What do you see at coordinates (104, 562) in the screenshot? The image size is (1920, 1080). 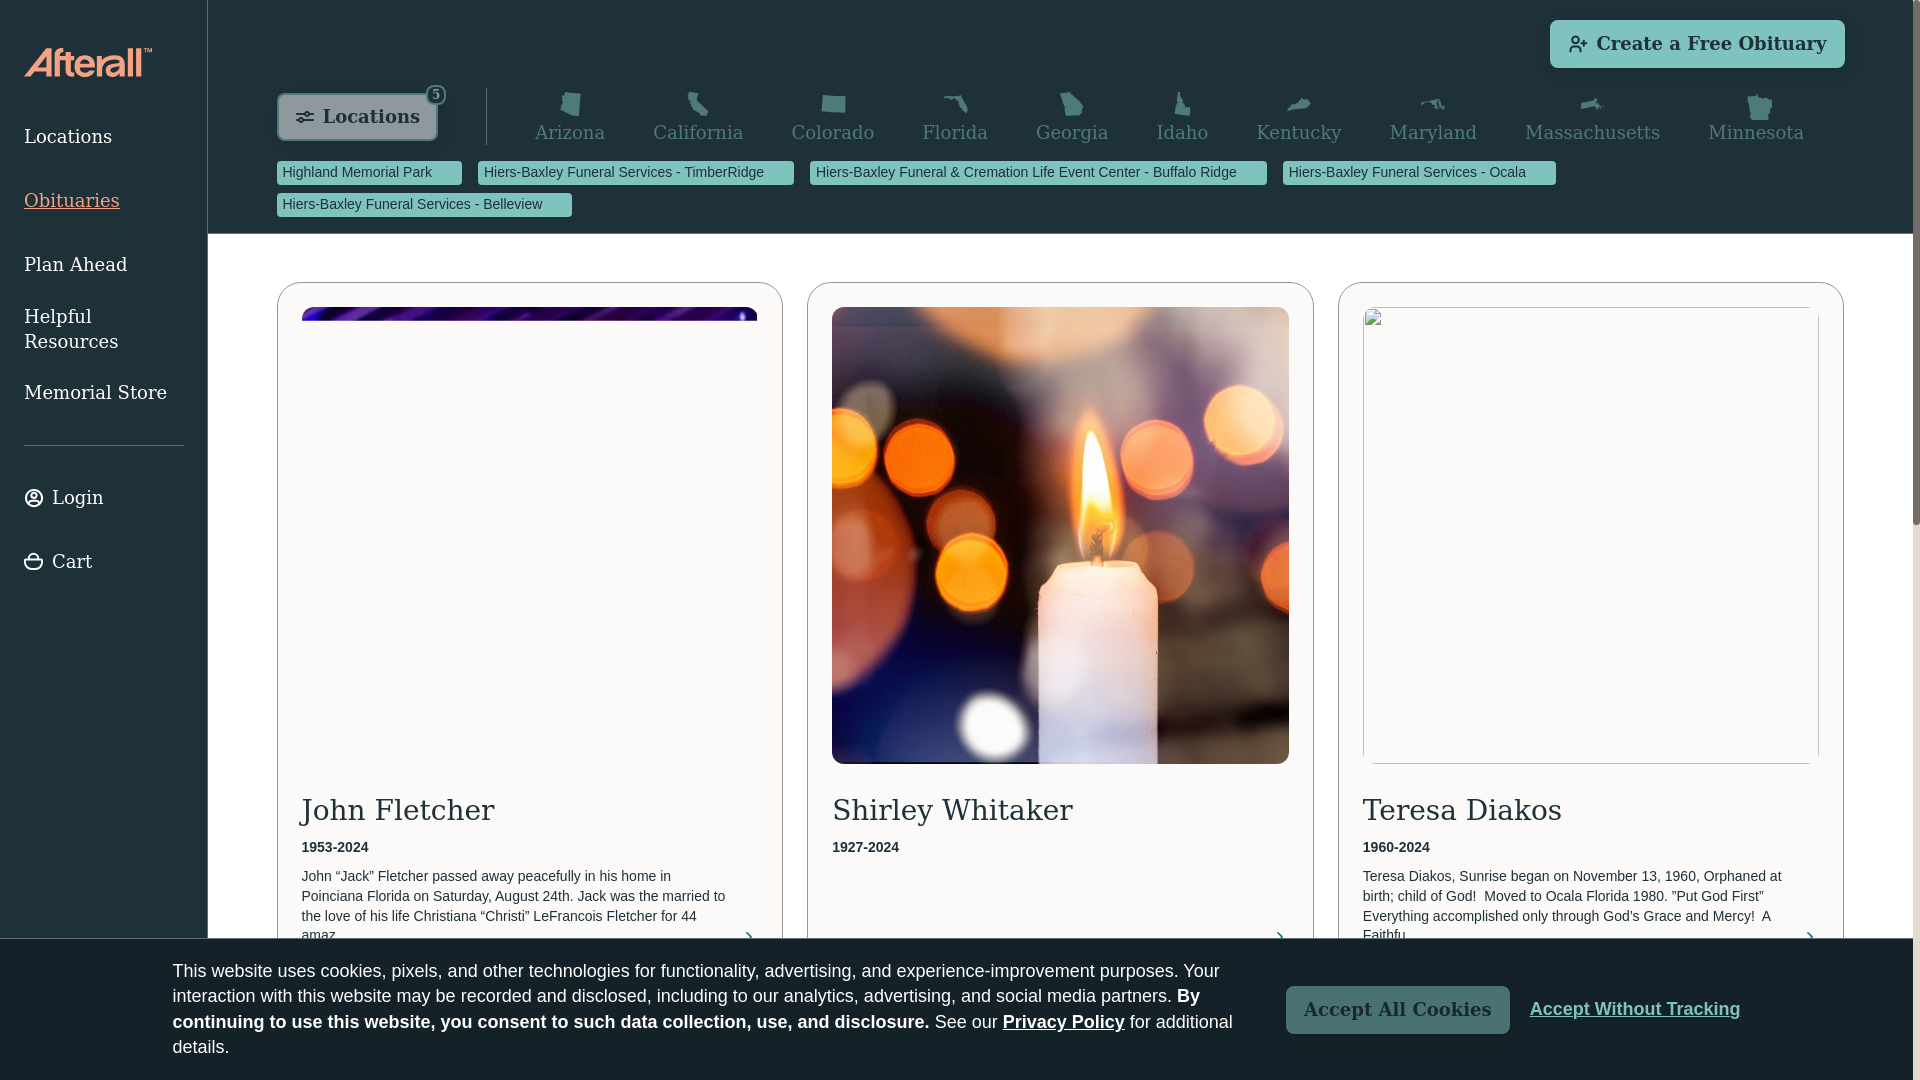 I see `Arizona` at bounding box center [104, 562].